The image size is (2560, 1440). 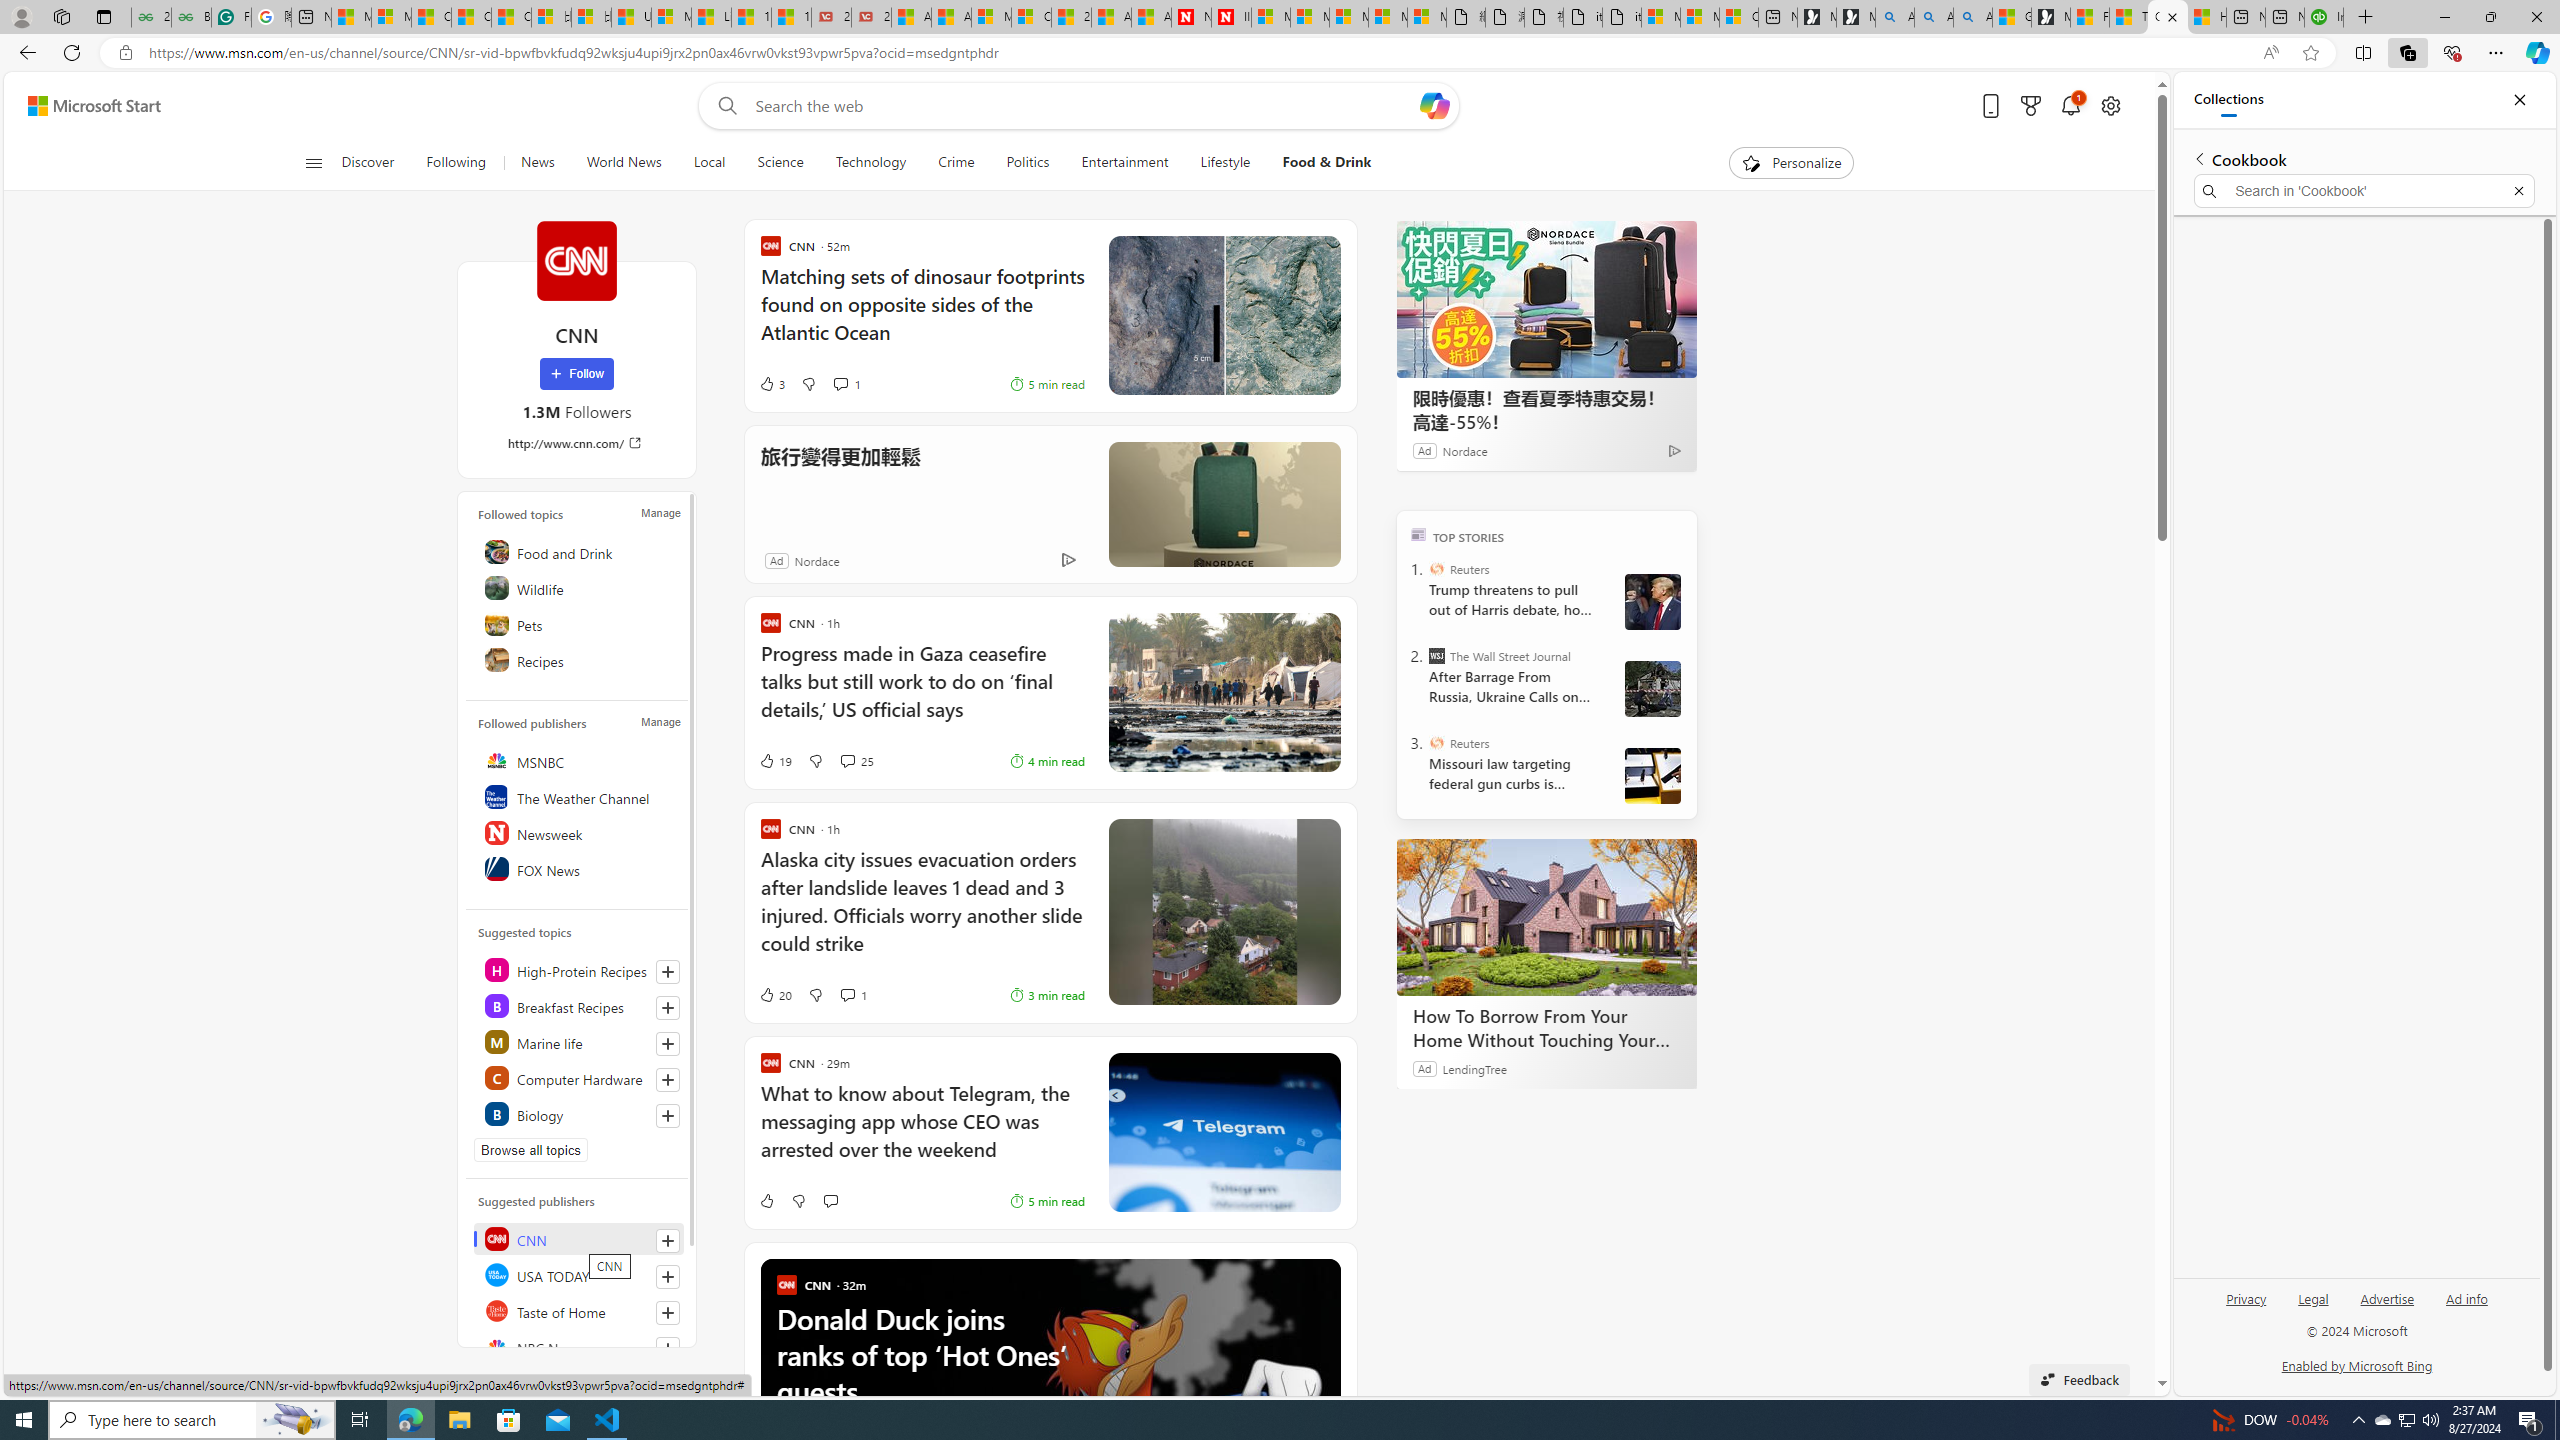 I want to click on Intuit QuickBooks Online - Quickbooks, so click(x=2324, y=17).